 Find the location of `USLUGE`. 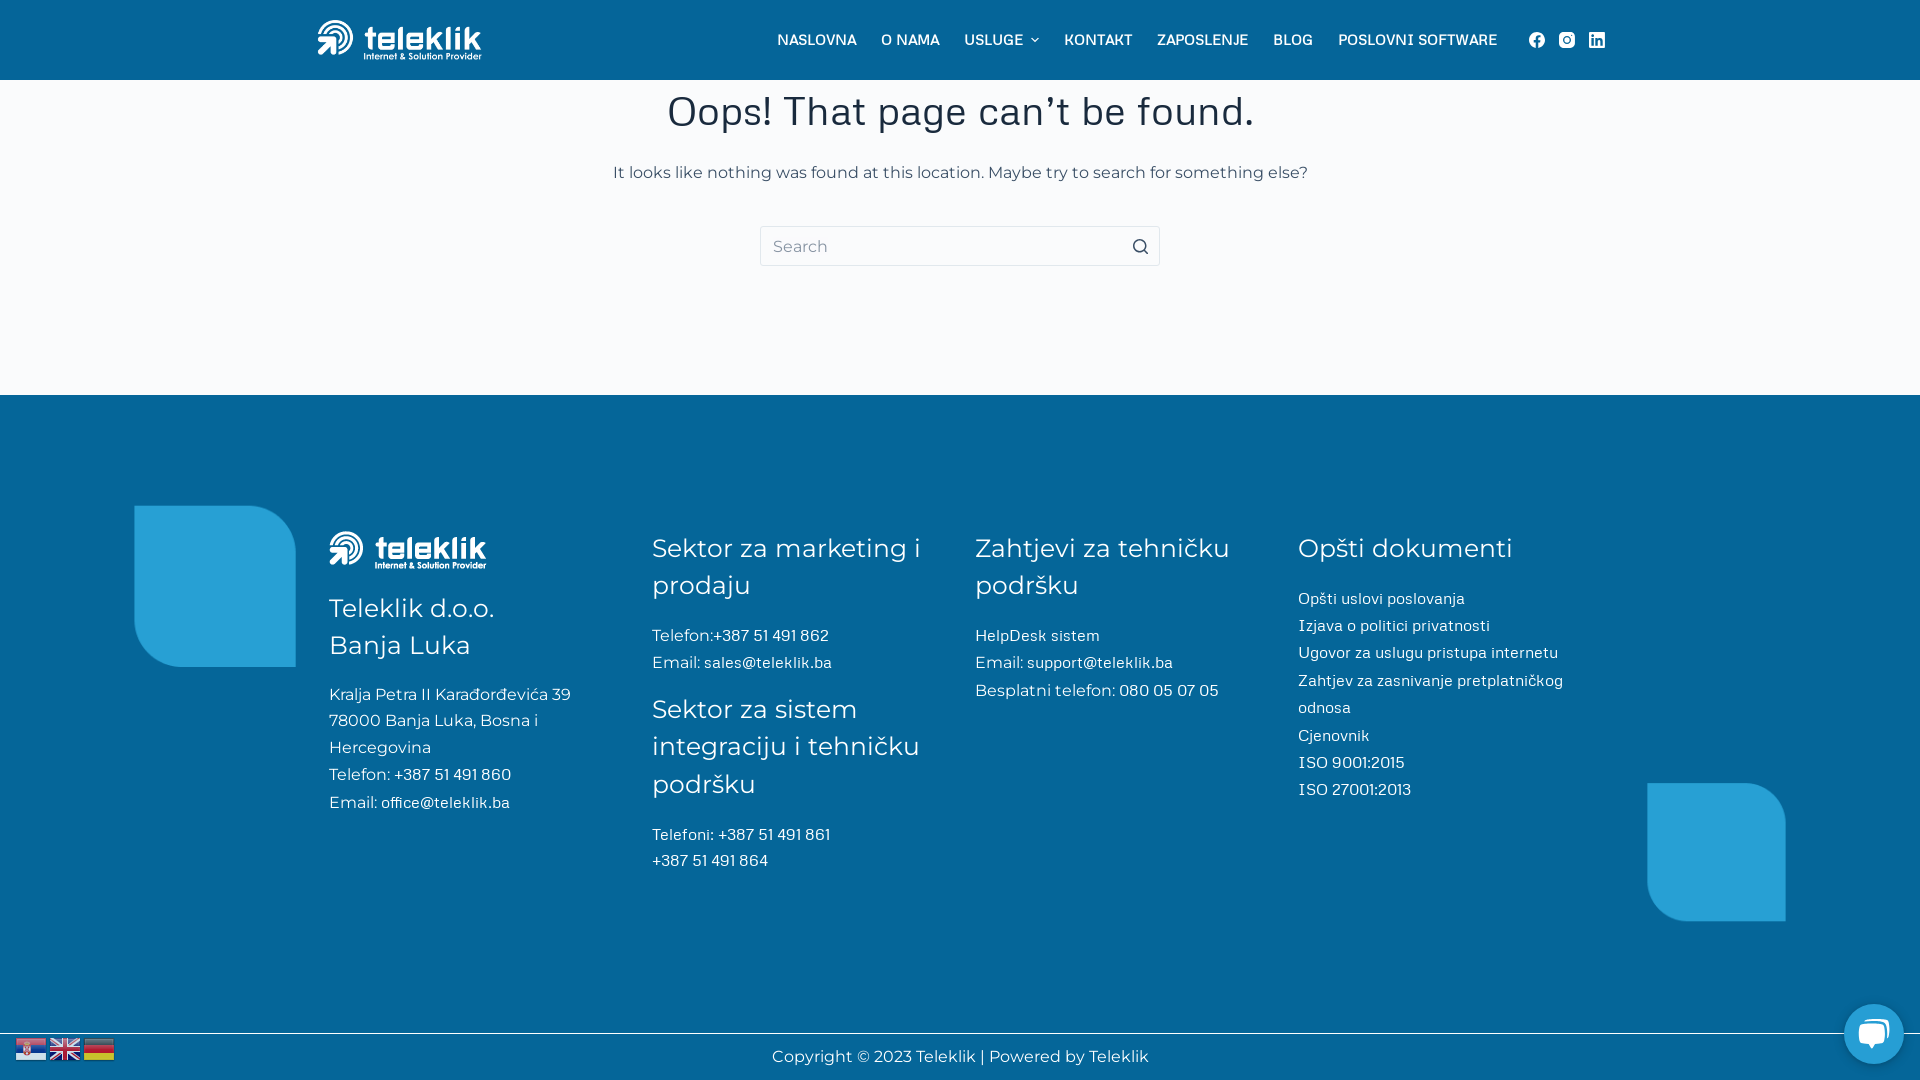

USLUGE is located at coordinates (1001, 40).